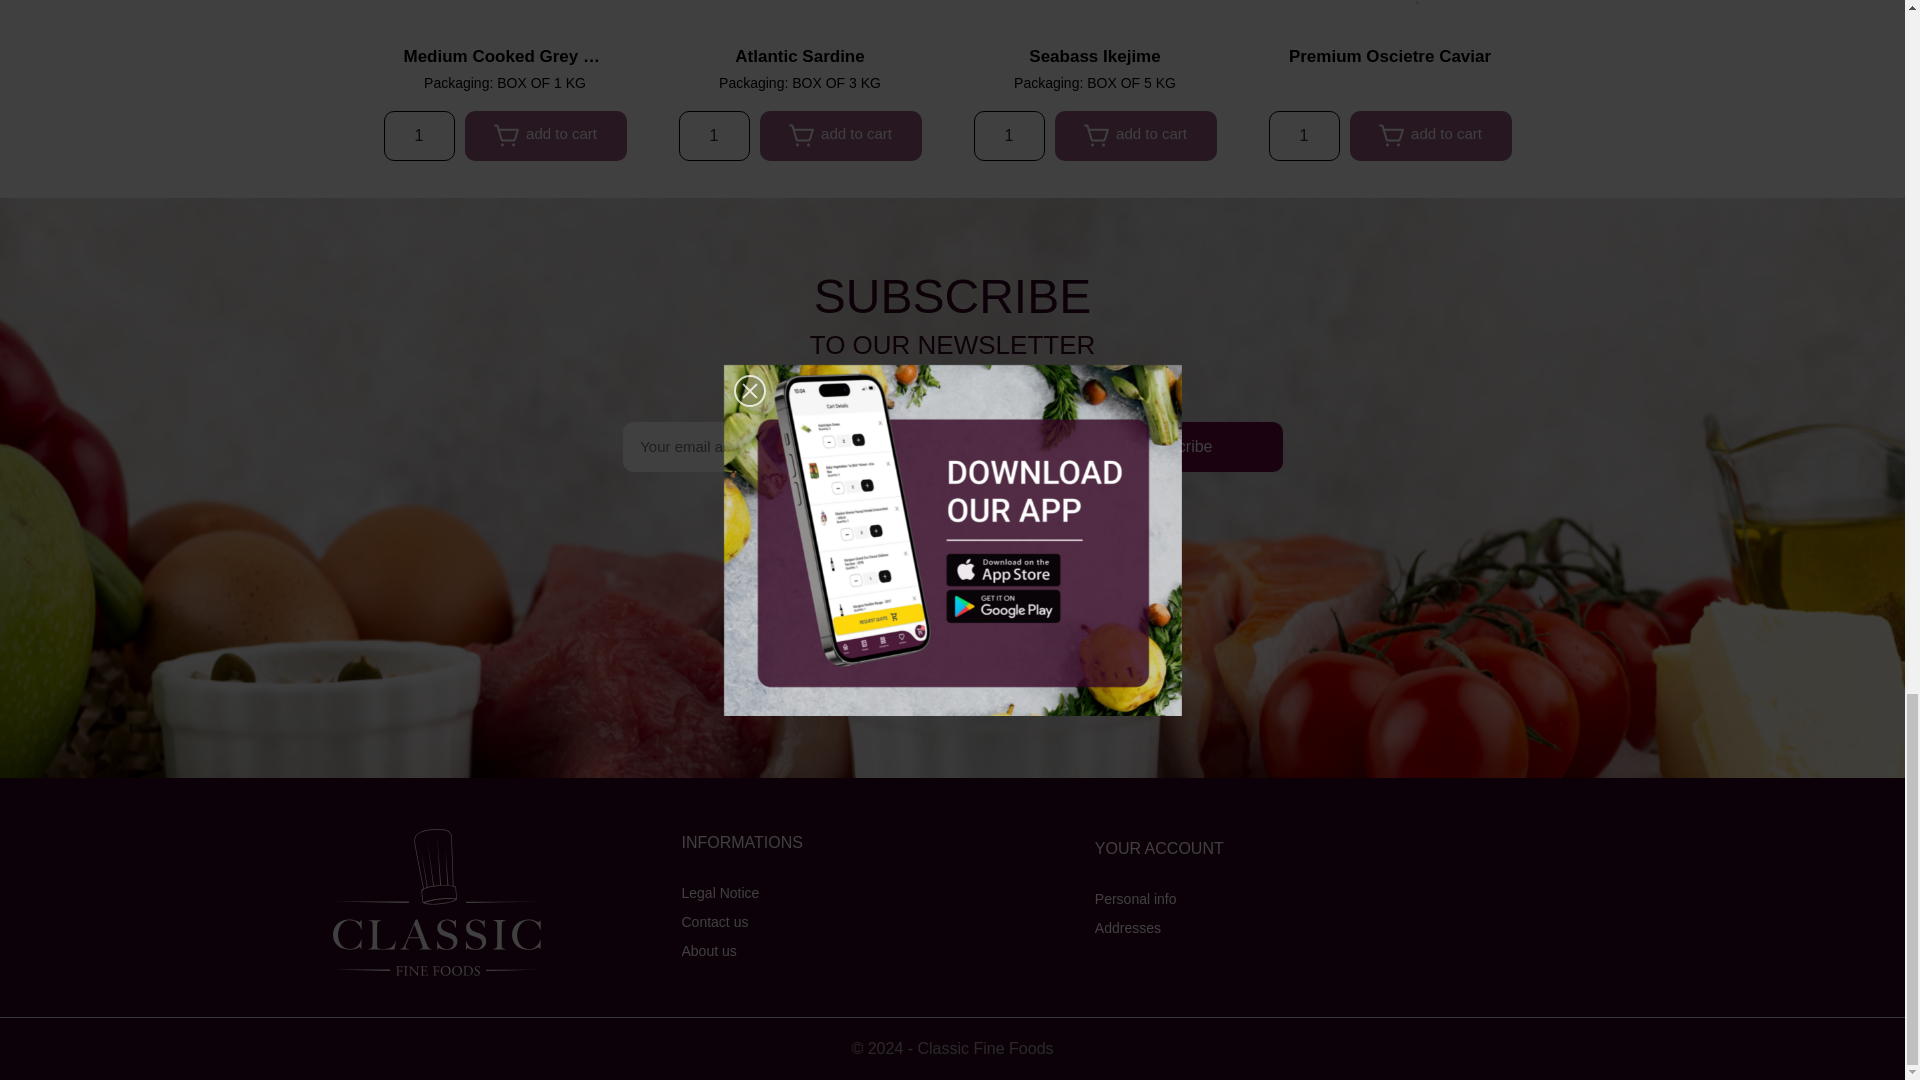 Image resolution: width=1920 pixels, height=1080 pixels. What do you see at coordinates (1008, 136) in the screenshot?
I see `1` at bounding box center [1008, 136].